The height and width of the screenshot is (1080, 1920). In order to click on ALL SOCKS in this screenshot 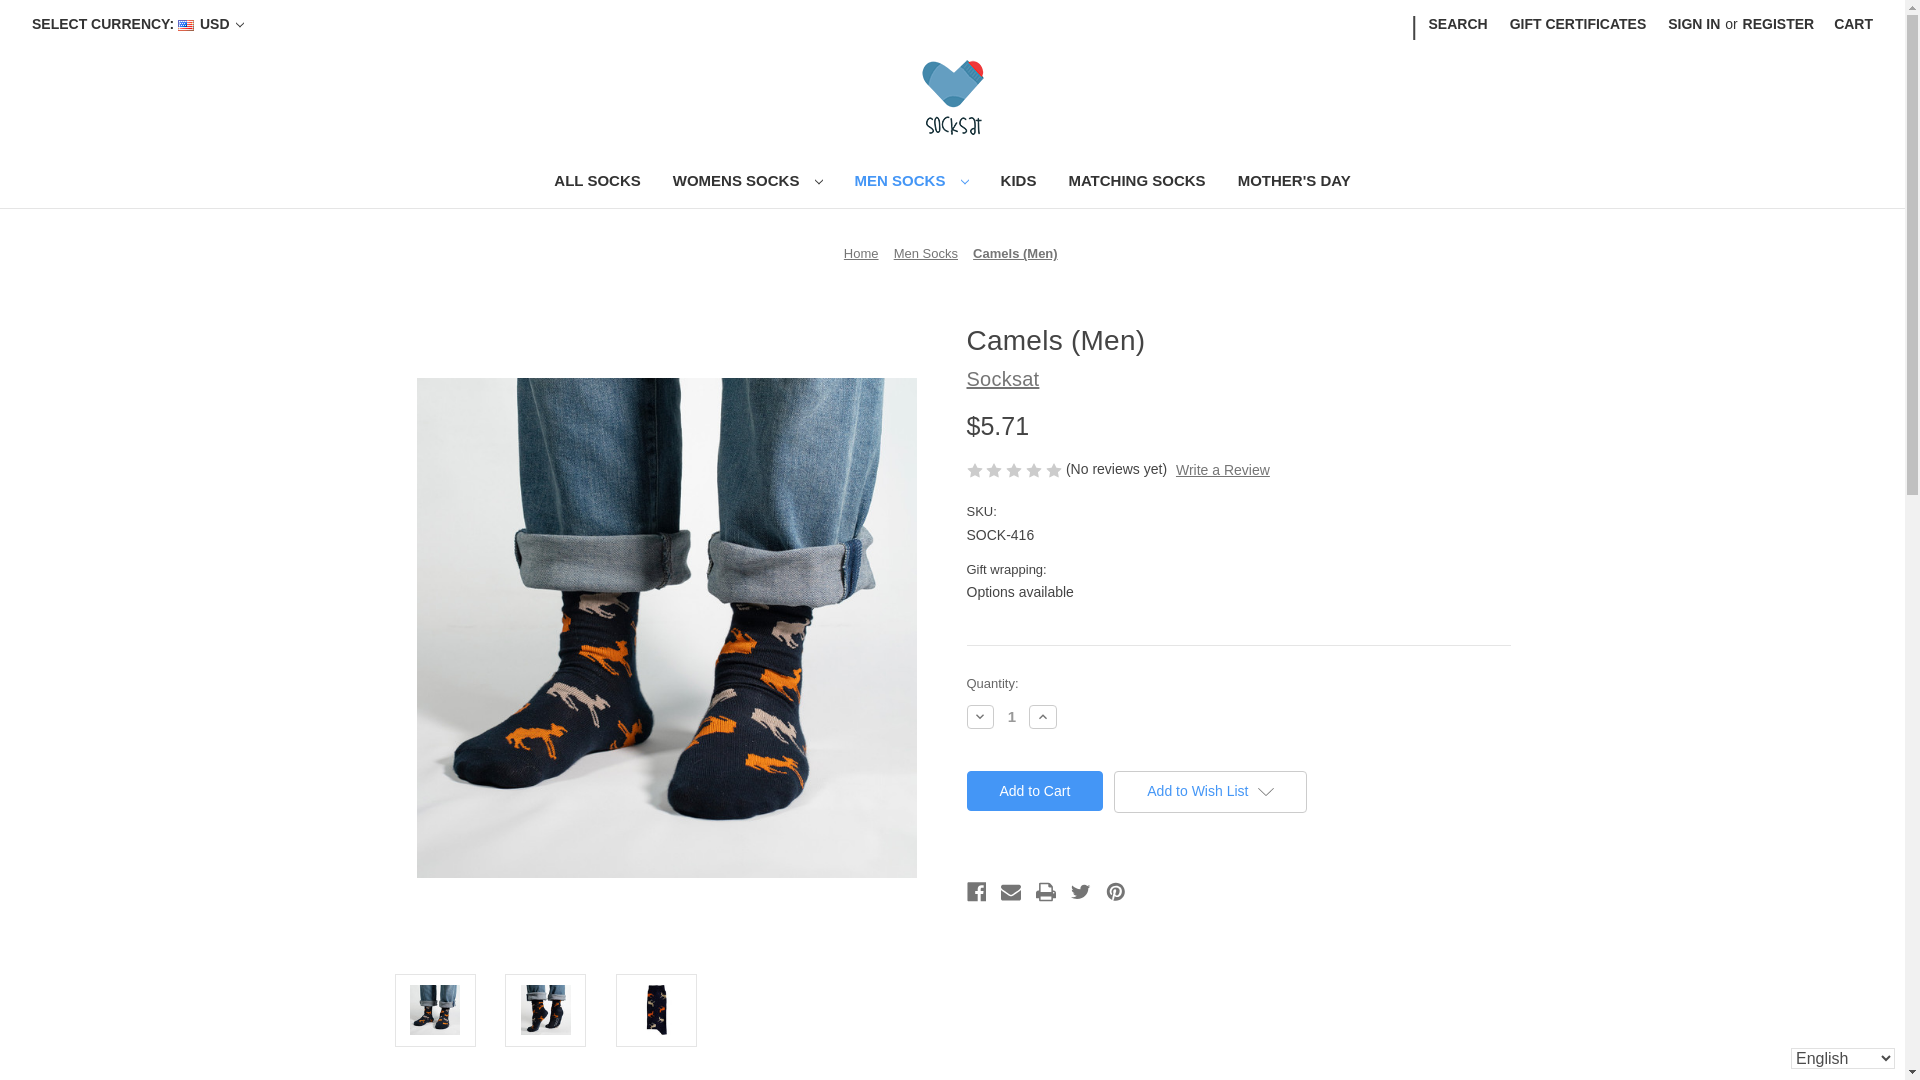, I will do `click(596, 183)`.